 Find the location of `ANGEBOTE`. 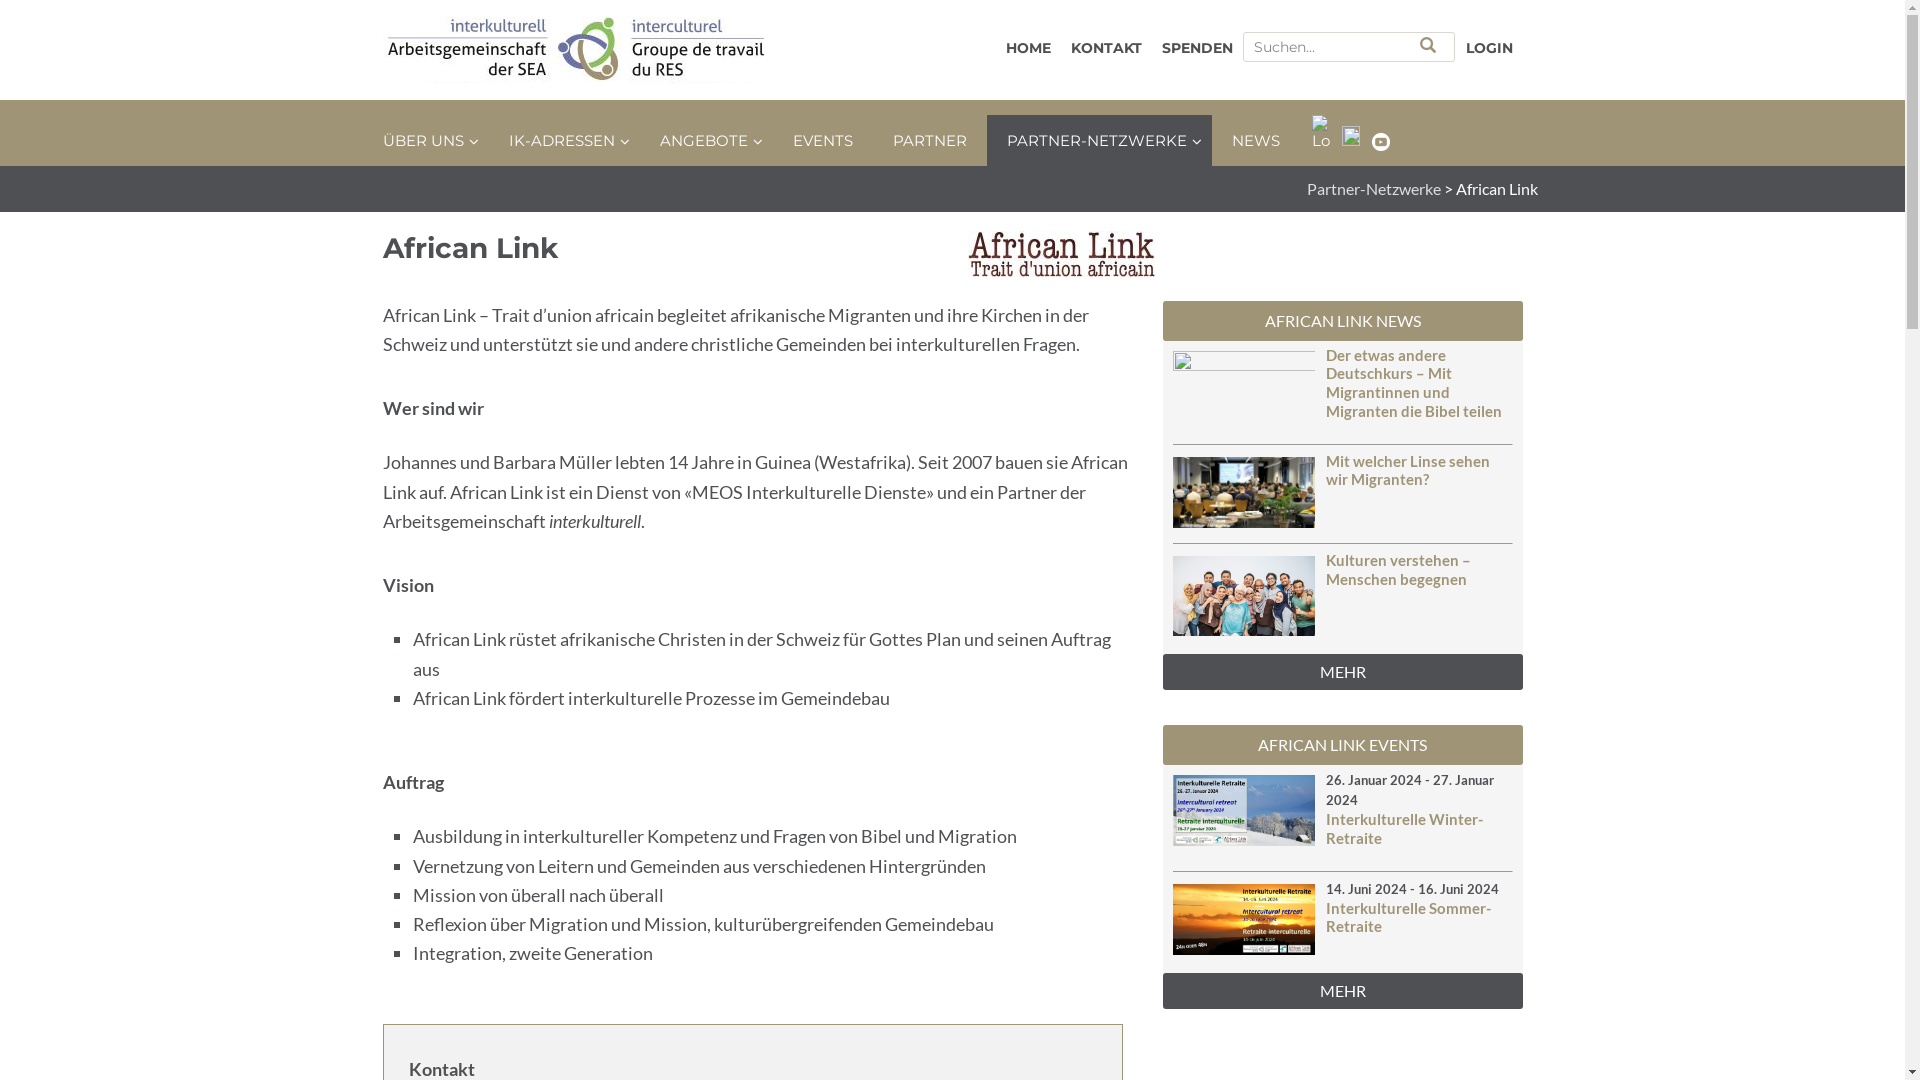

ANGEBOTE is located at coordinates (706, 140).